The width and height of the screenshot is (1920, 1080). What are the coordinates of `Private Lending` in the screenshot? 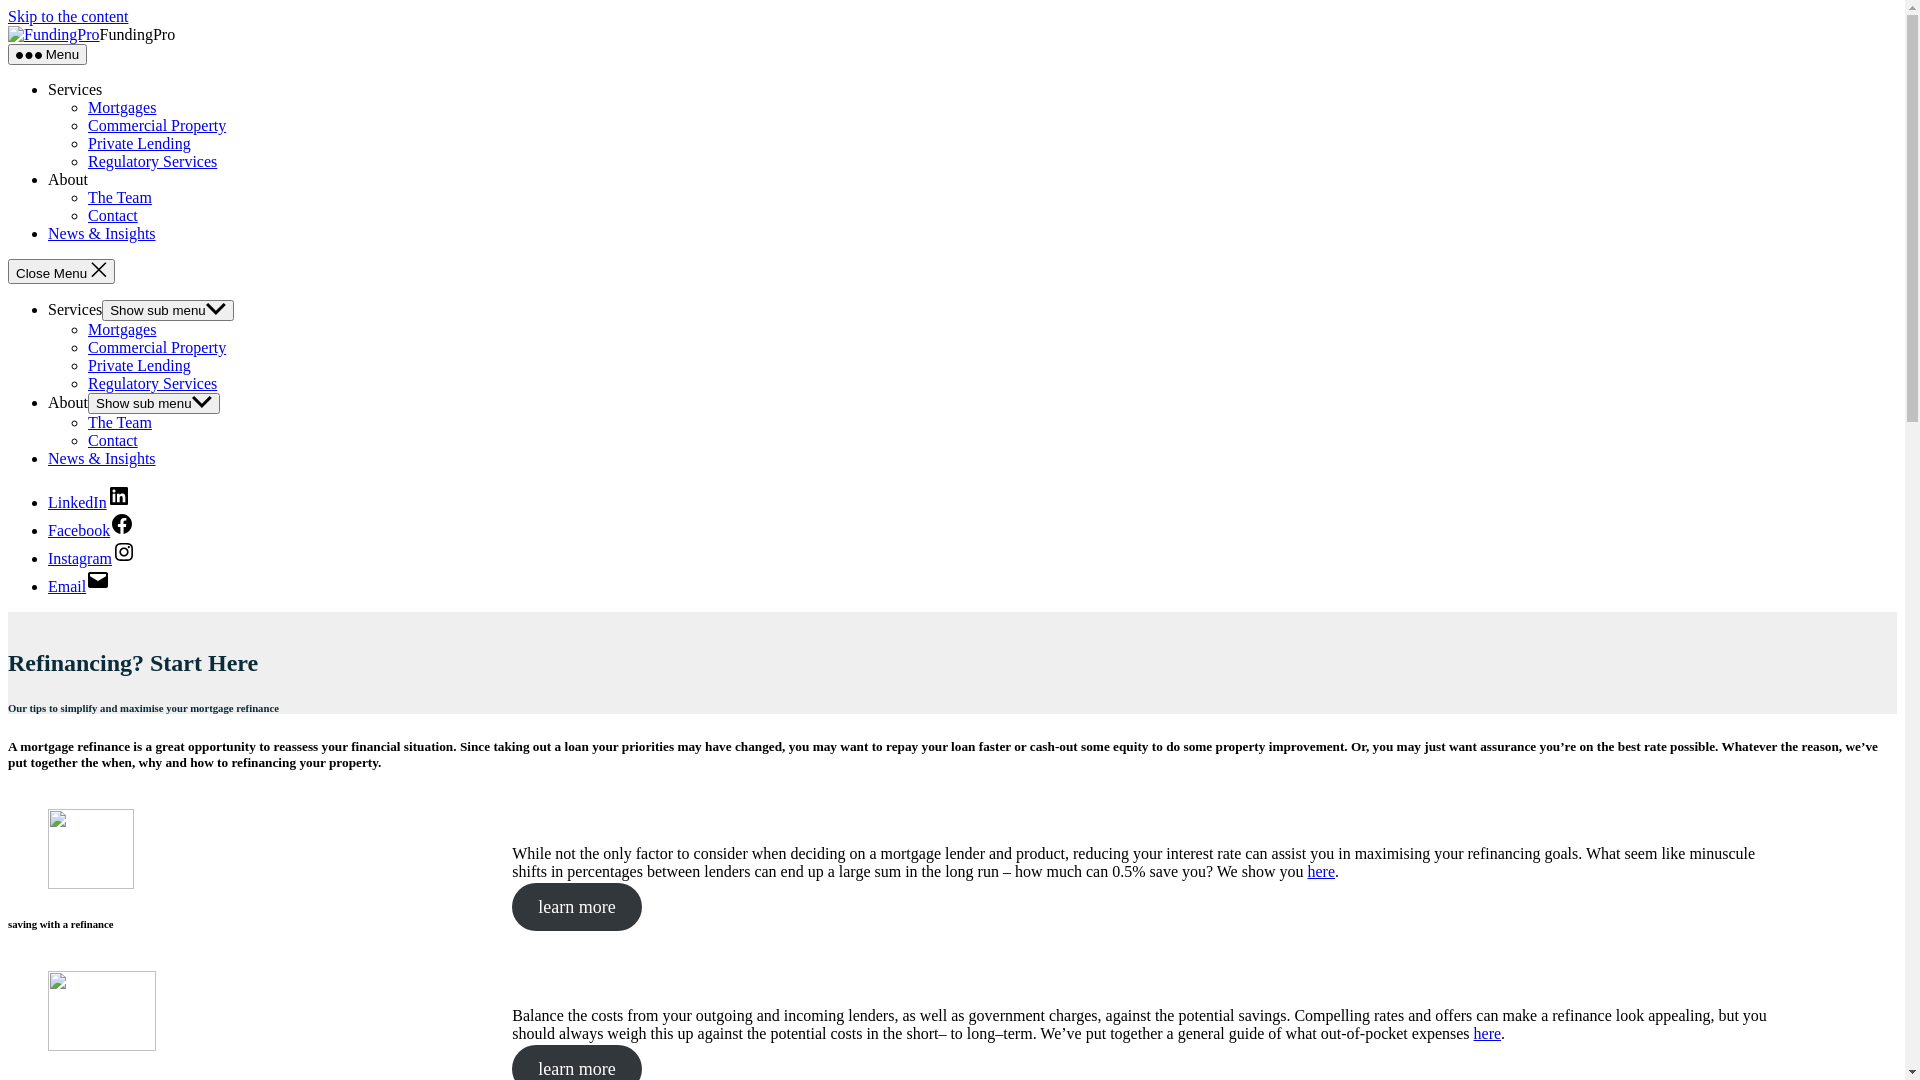 It's located at (140, 365).